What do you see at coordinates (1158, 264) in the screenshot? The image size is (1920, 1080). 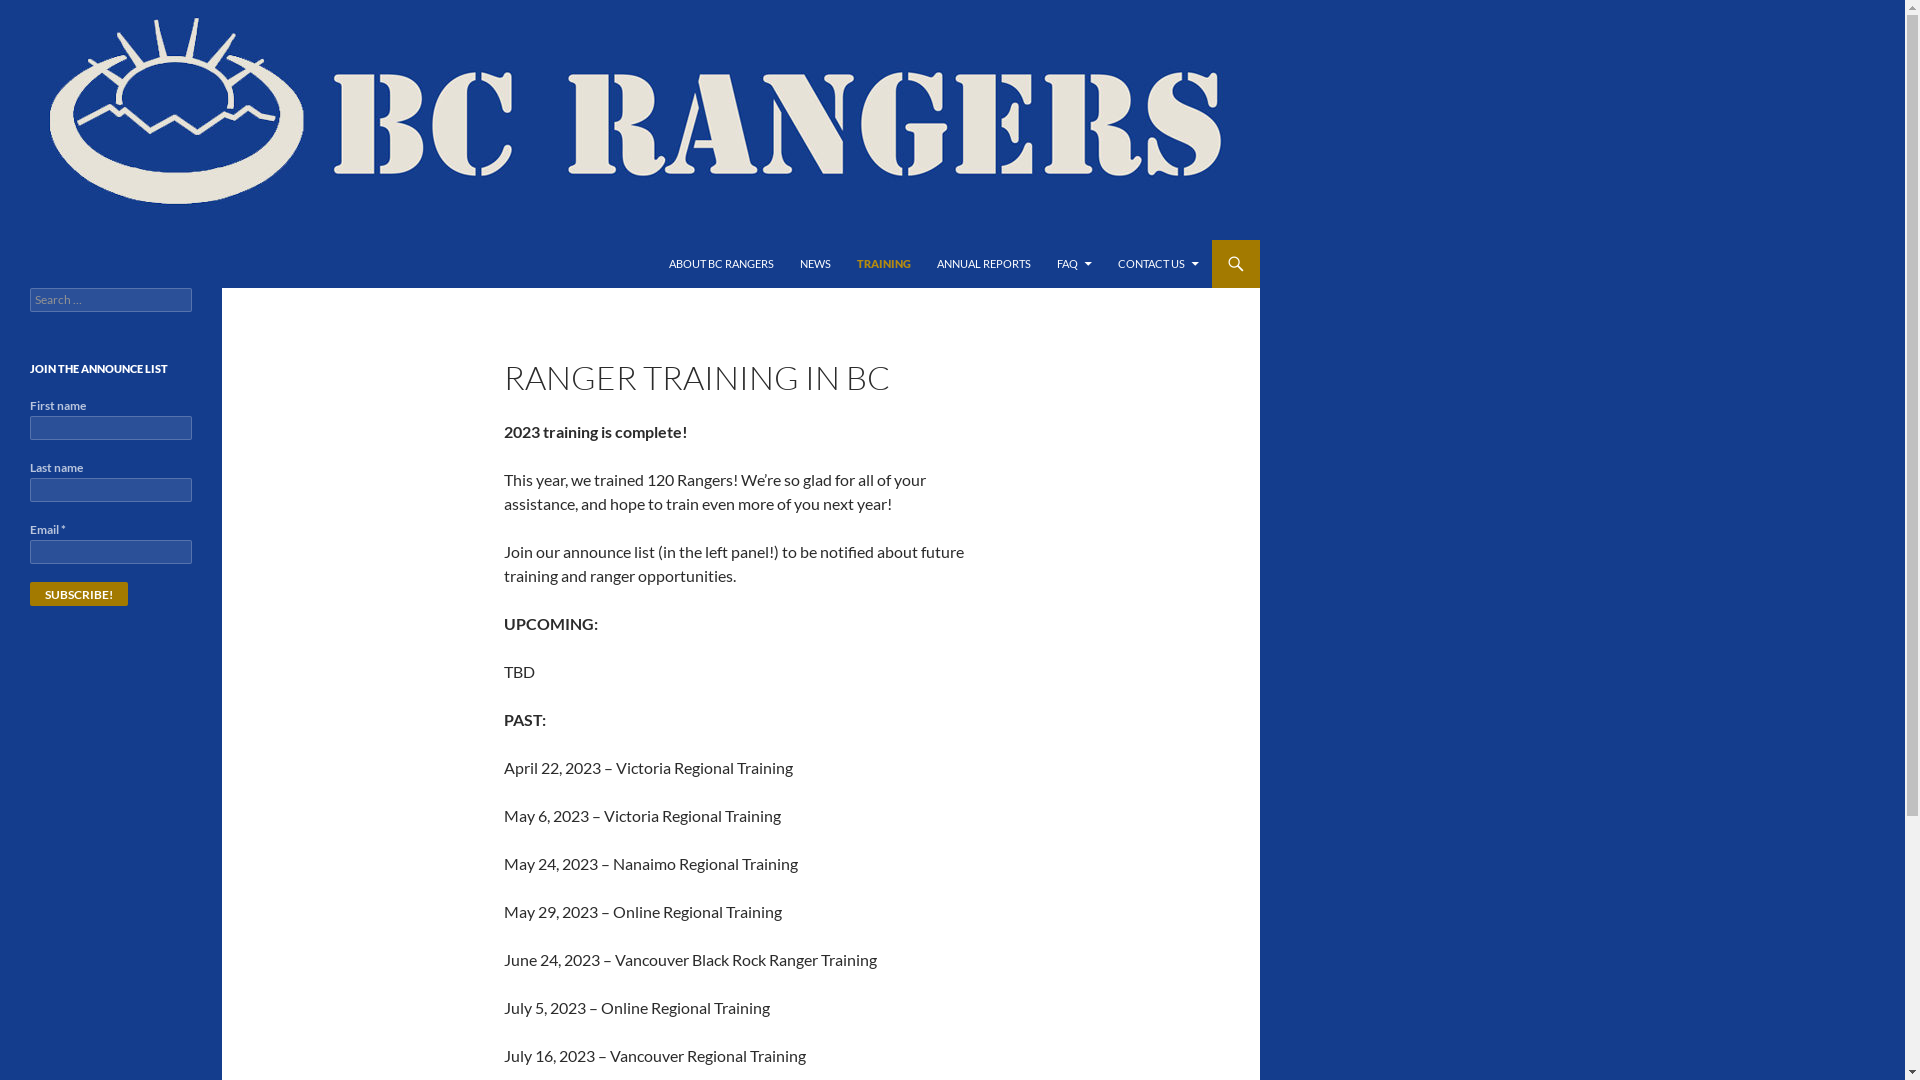 I see `CONTACT US` at bounding box center [1158, 264].